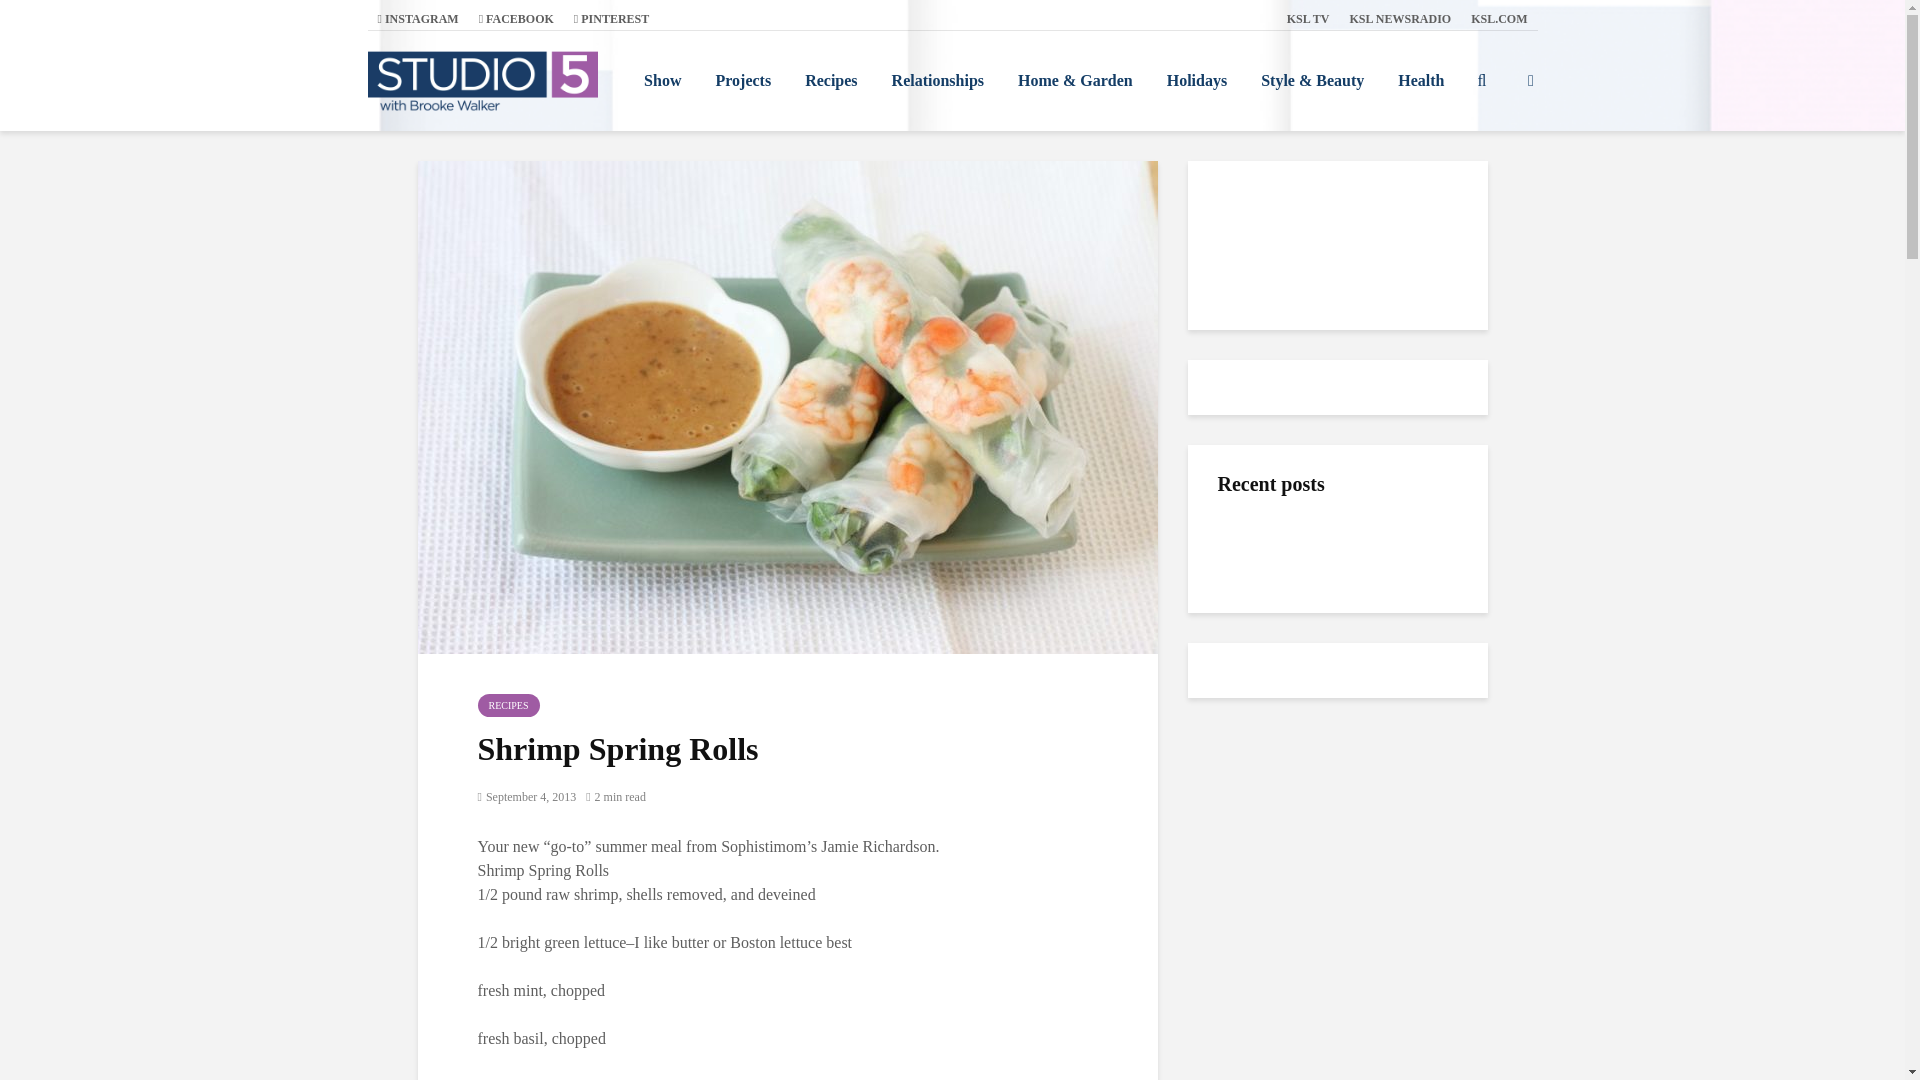 The height and width of the screenshot is (1080, 1920). I want to click on KSL.COM, so click(1499, 18).